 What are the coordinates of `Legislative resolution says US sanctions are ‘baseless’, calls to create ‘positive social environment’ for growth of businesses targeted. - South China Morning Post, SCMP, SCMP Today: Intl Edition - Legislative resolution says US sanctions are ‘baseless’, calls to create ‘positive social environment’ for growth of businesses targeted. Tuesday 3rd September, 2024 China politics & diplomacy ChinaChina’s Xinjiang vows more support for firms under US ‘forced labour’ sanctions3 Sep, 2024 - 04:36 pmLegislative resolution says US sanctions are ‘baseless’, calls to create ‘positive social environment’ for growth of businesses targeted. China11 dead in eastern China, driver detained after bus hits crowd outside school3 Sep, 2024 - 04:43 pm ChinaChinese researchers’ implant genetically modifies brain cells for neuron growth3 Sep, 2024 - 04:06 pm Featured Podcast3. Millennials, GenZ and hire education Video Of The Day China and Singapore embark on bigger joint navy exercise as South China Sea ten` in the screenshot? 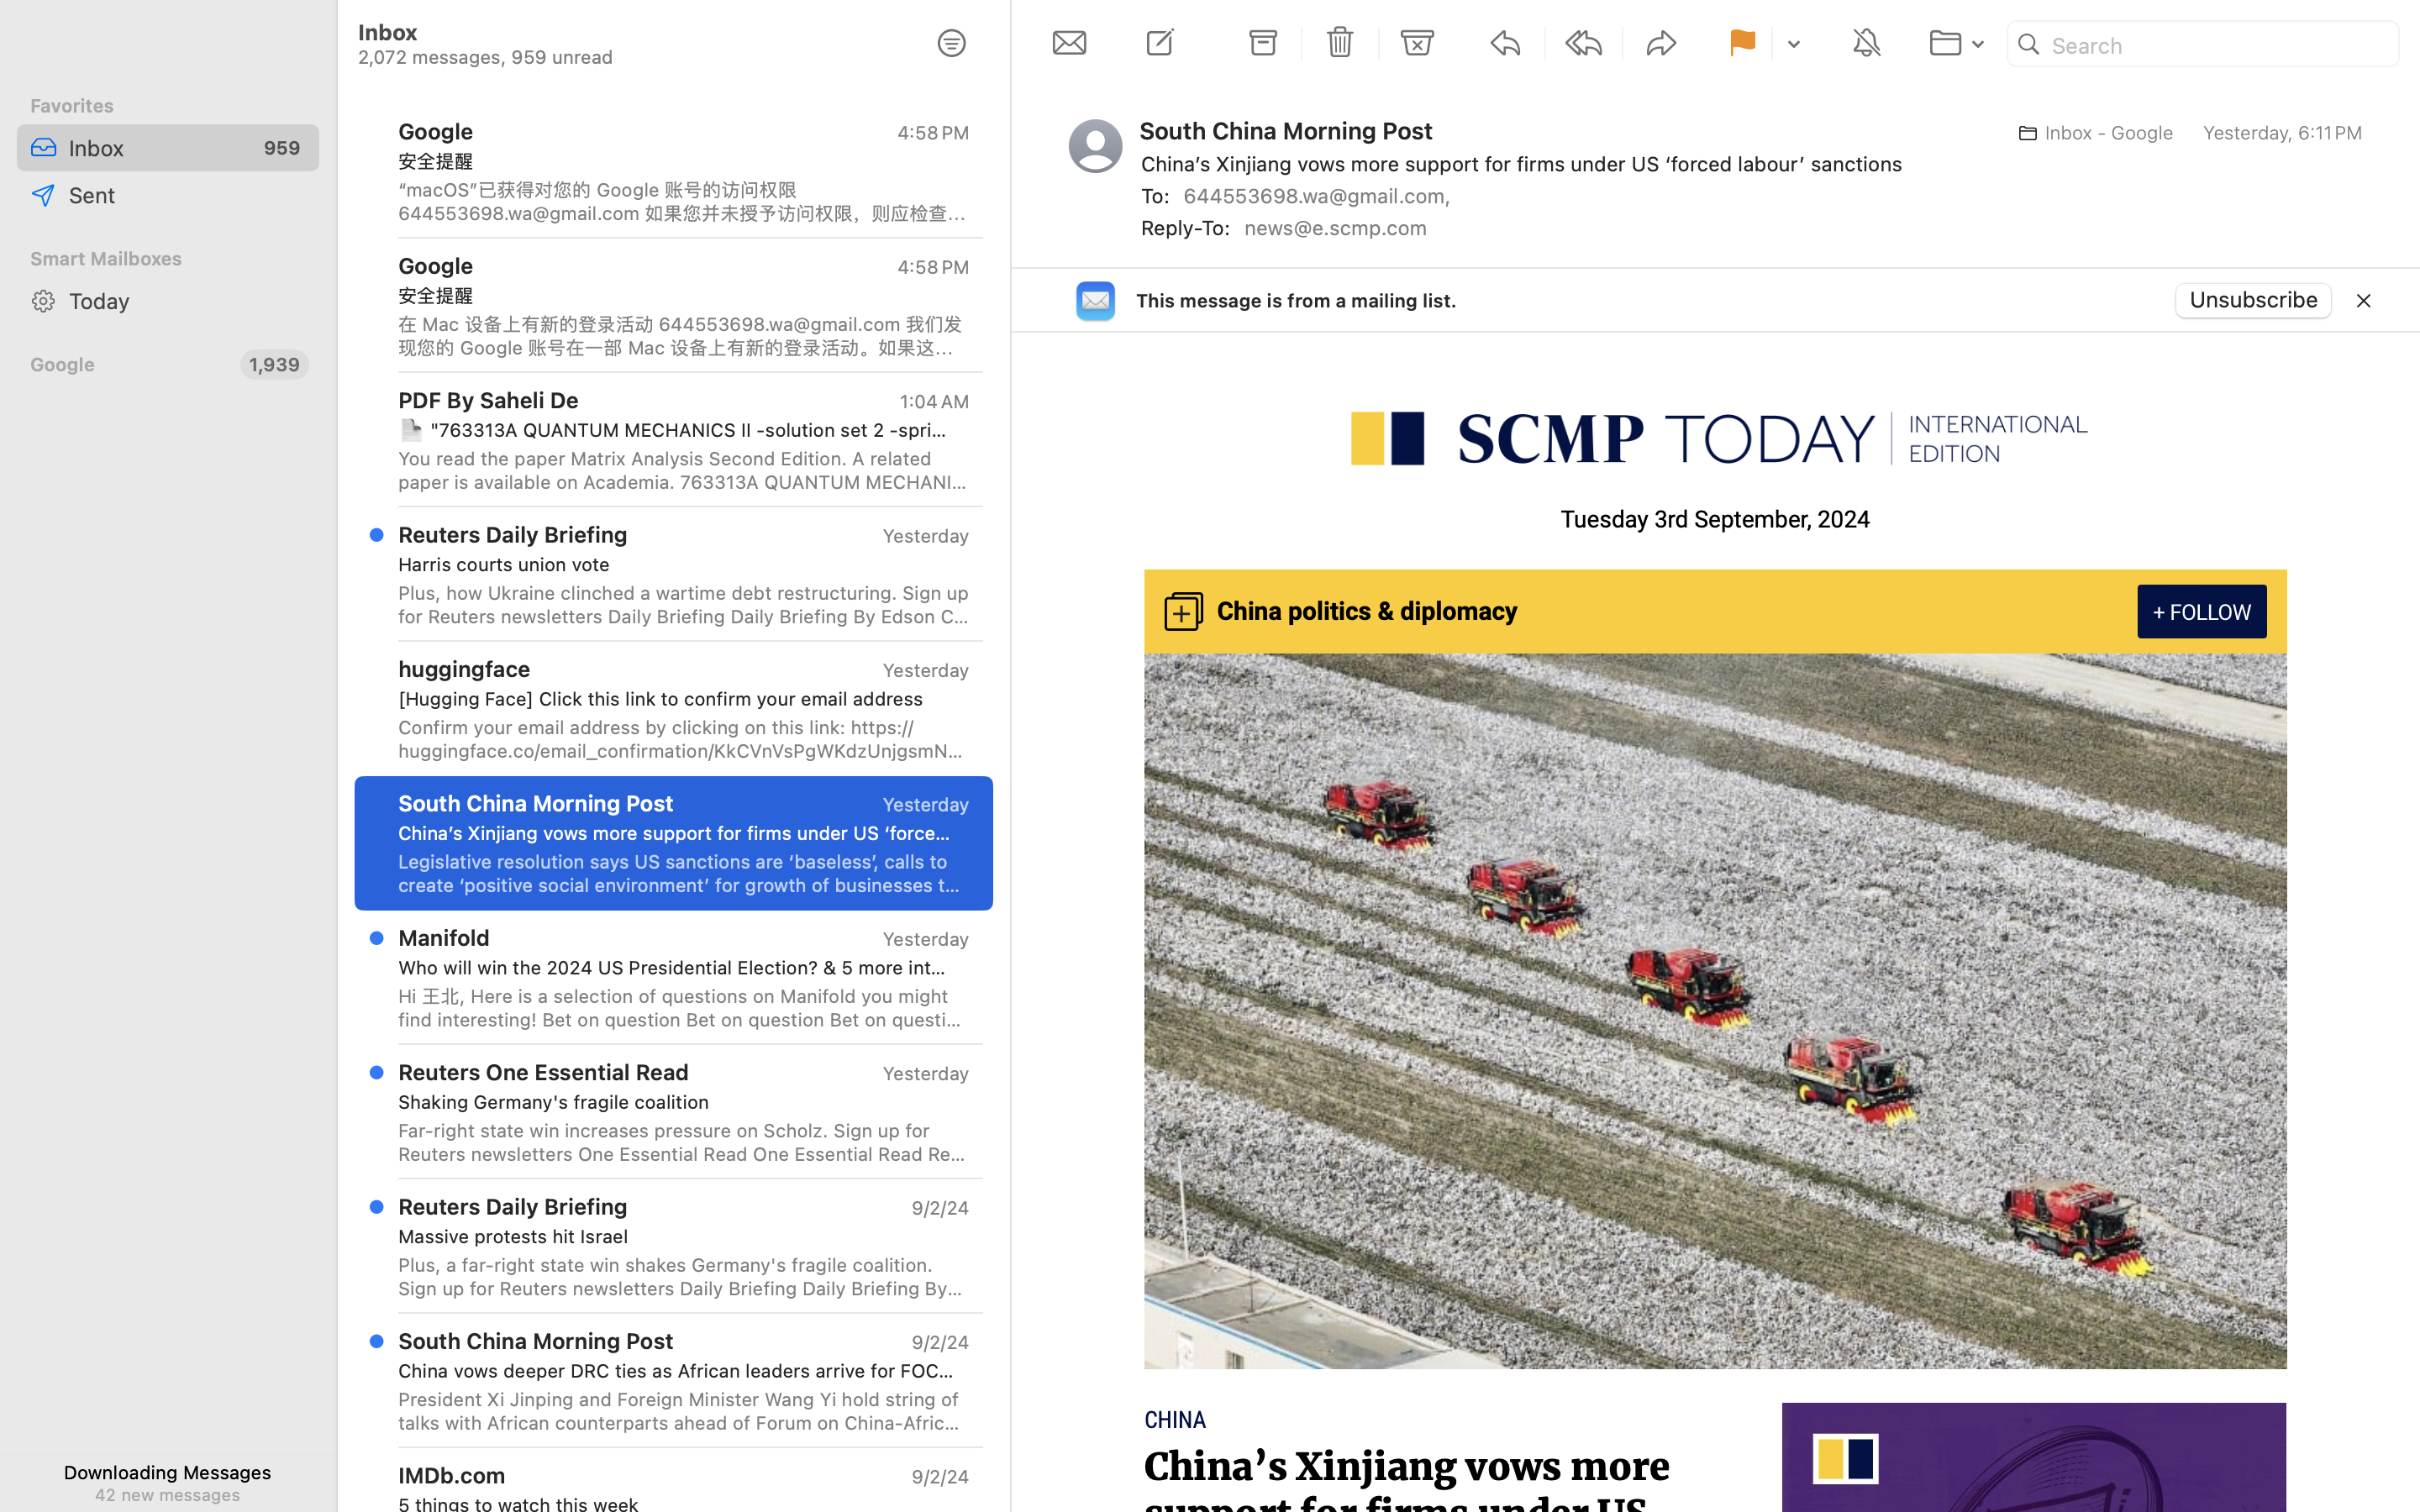 It's located at (684, 874).